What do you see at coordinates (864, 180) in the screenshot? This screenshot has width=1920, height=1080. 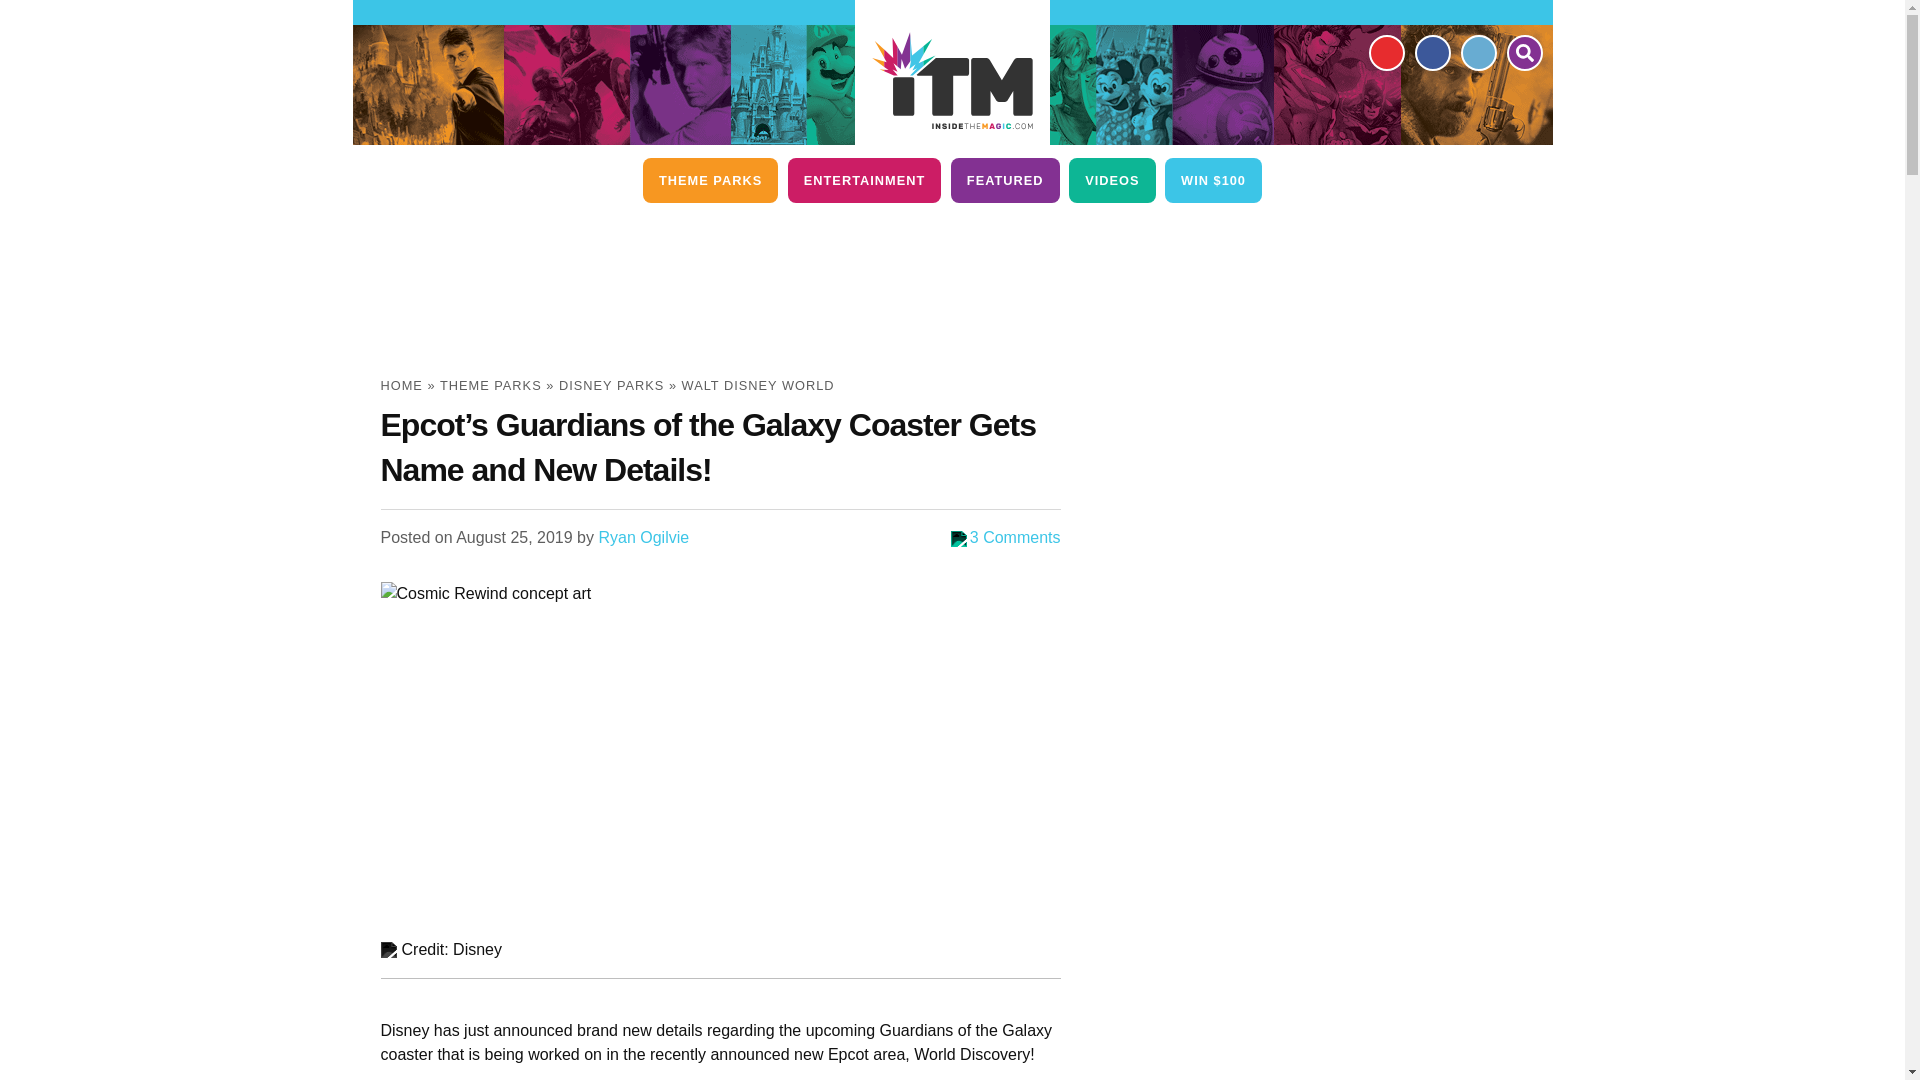 I see `ENTERTAINMENT` at bounding box center [864, 180].